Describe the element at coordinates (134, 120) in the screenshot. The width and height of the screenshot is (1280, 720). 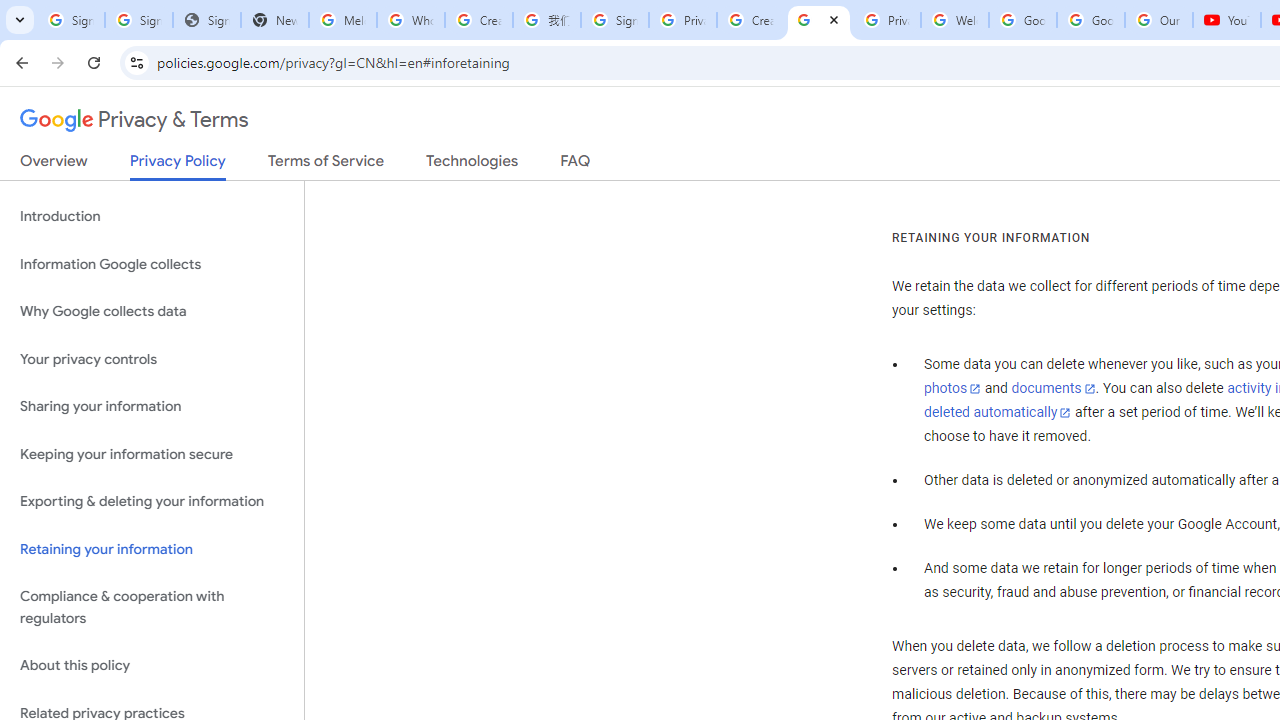
I see `Privacy & Terms` at that location.